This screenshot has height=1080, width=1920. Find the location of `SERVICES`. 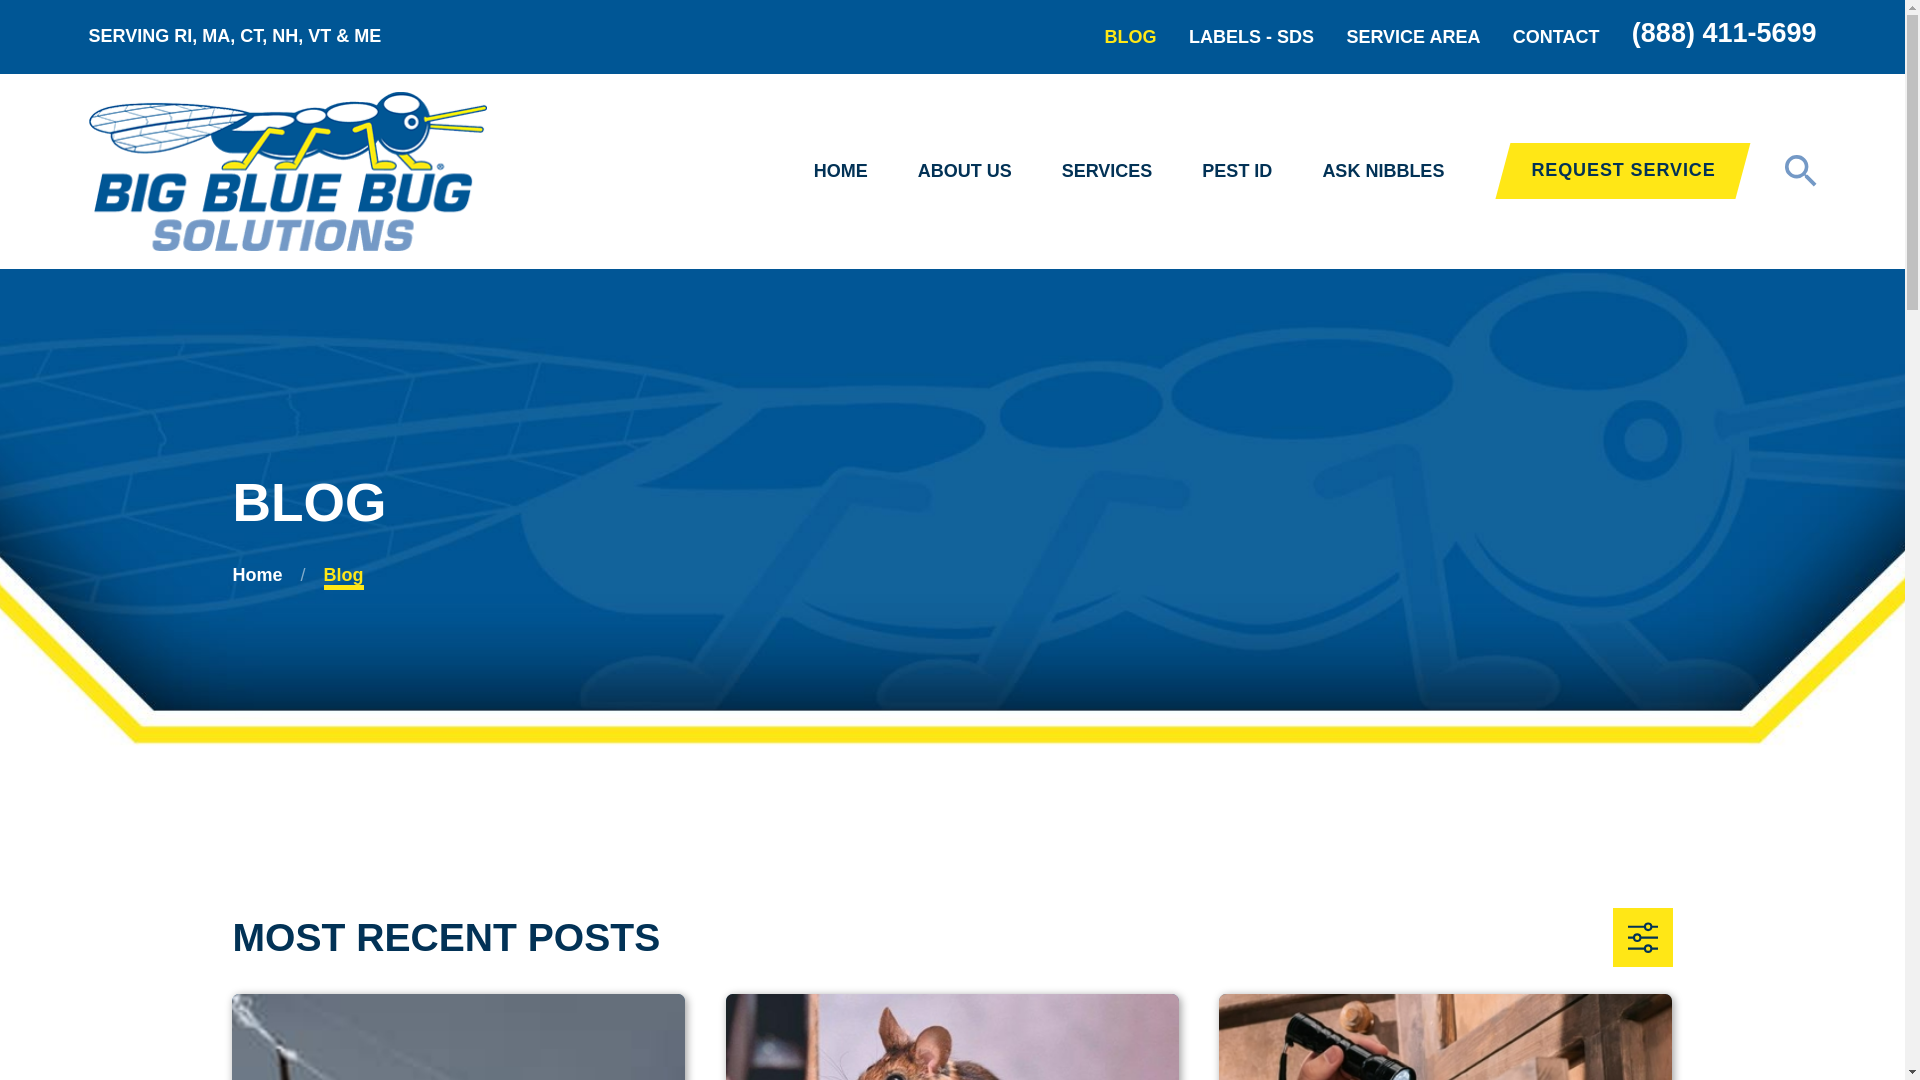

SERVICES is located at coordinates (1107, 171).